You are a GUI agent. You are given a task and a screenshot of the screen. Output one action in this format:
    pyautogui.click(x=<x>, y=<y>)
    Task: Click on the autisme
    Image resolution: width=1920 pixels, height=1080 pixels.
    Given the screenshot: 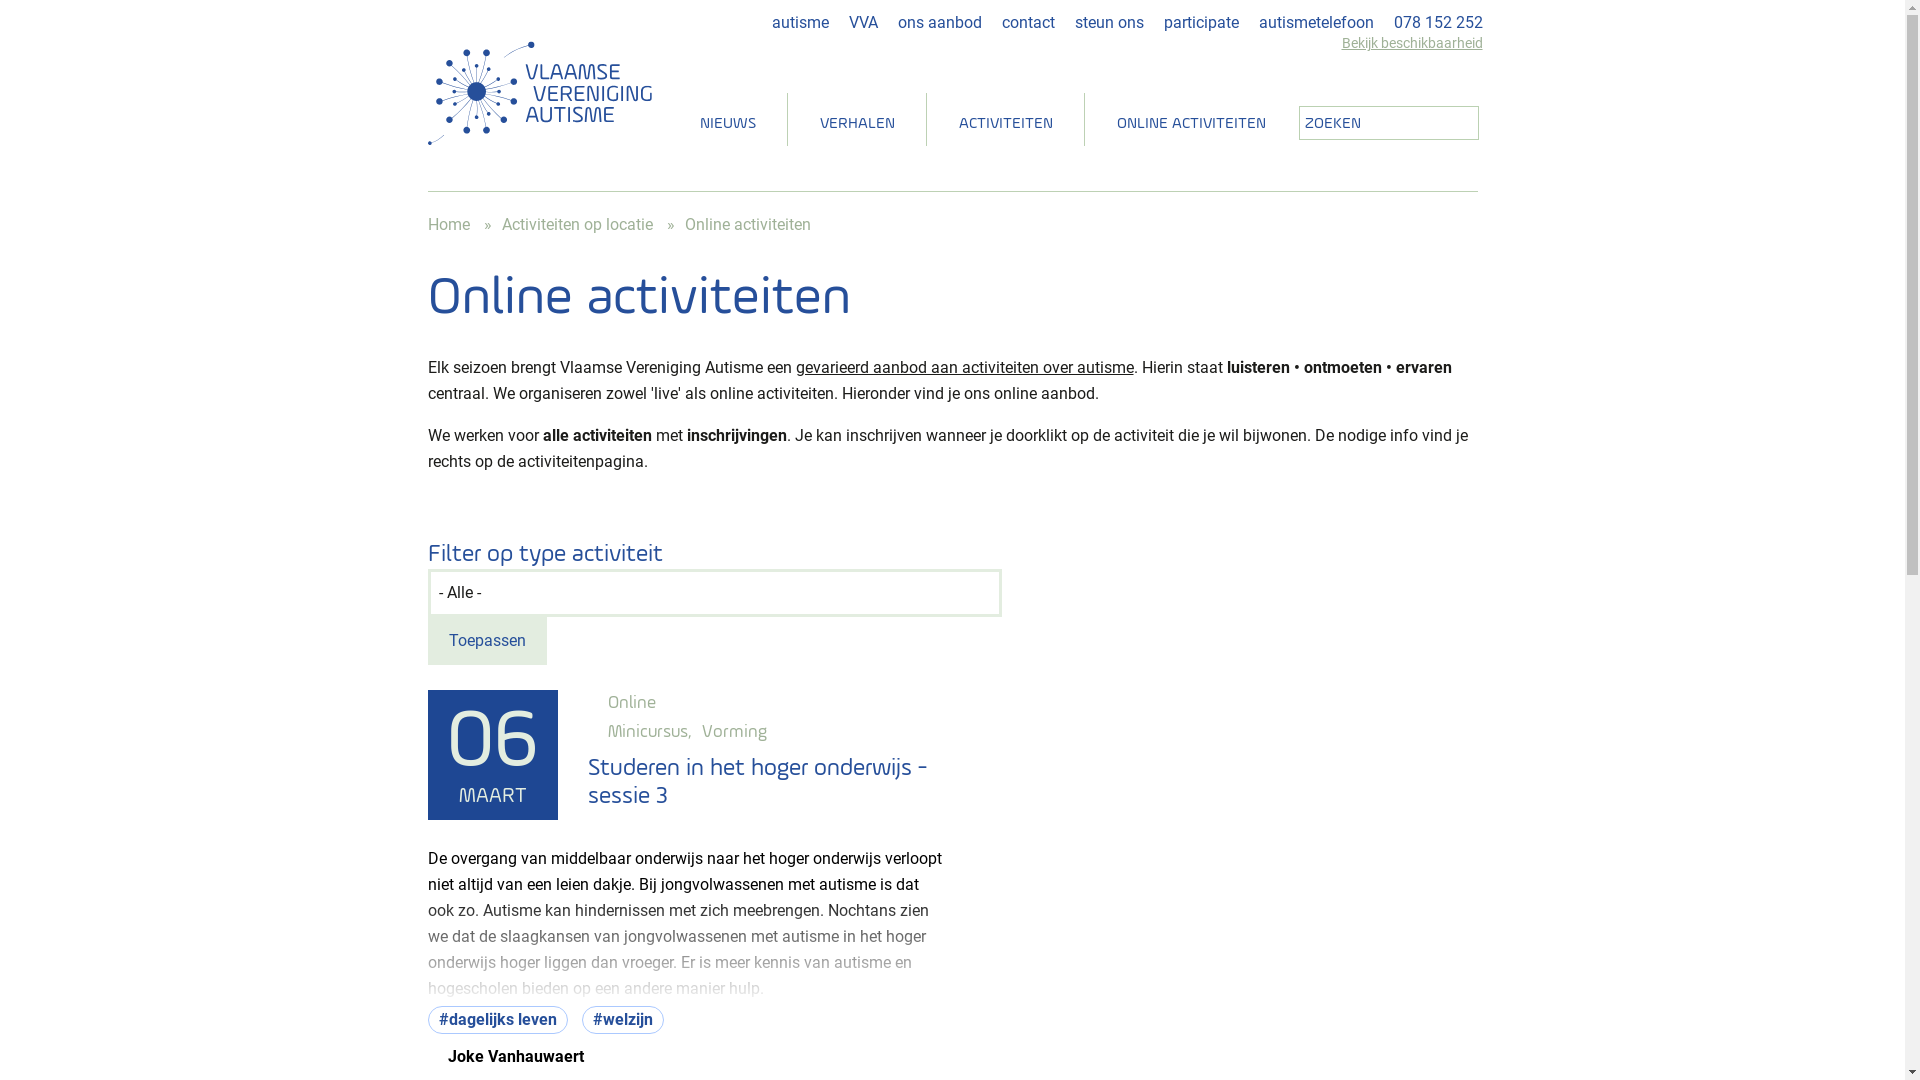 What is the action you would take?
    pyautogui.click(x=800, y=22)
    